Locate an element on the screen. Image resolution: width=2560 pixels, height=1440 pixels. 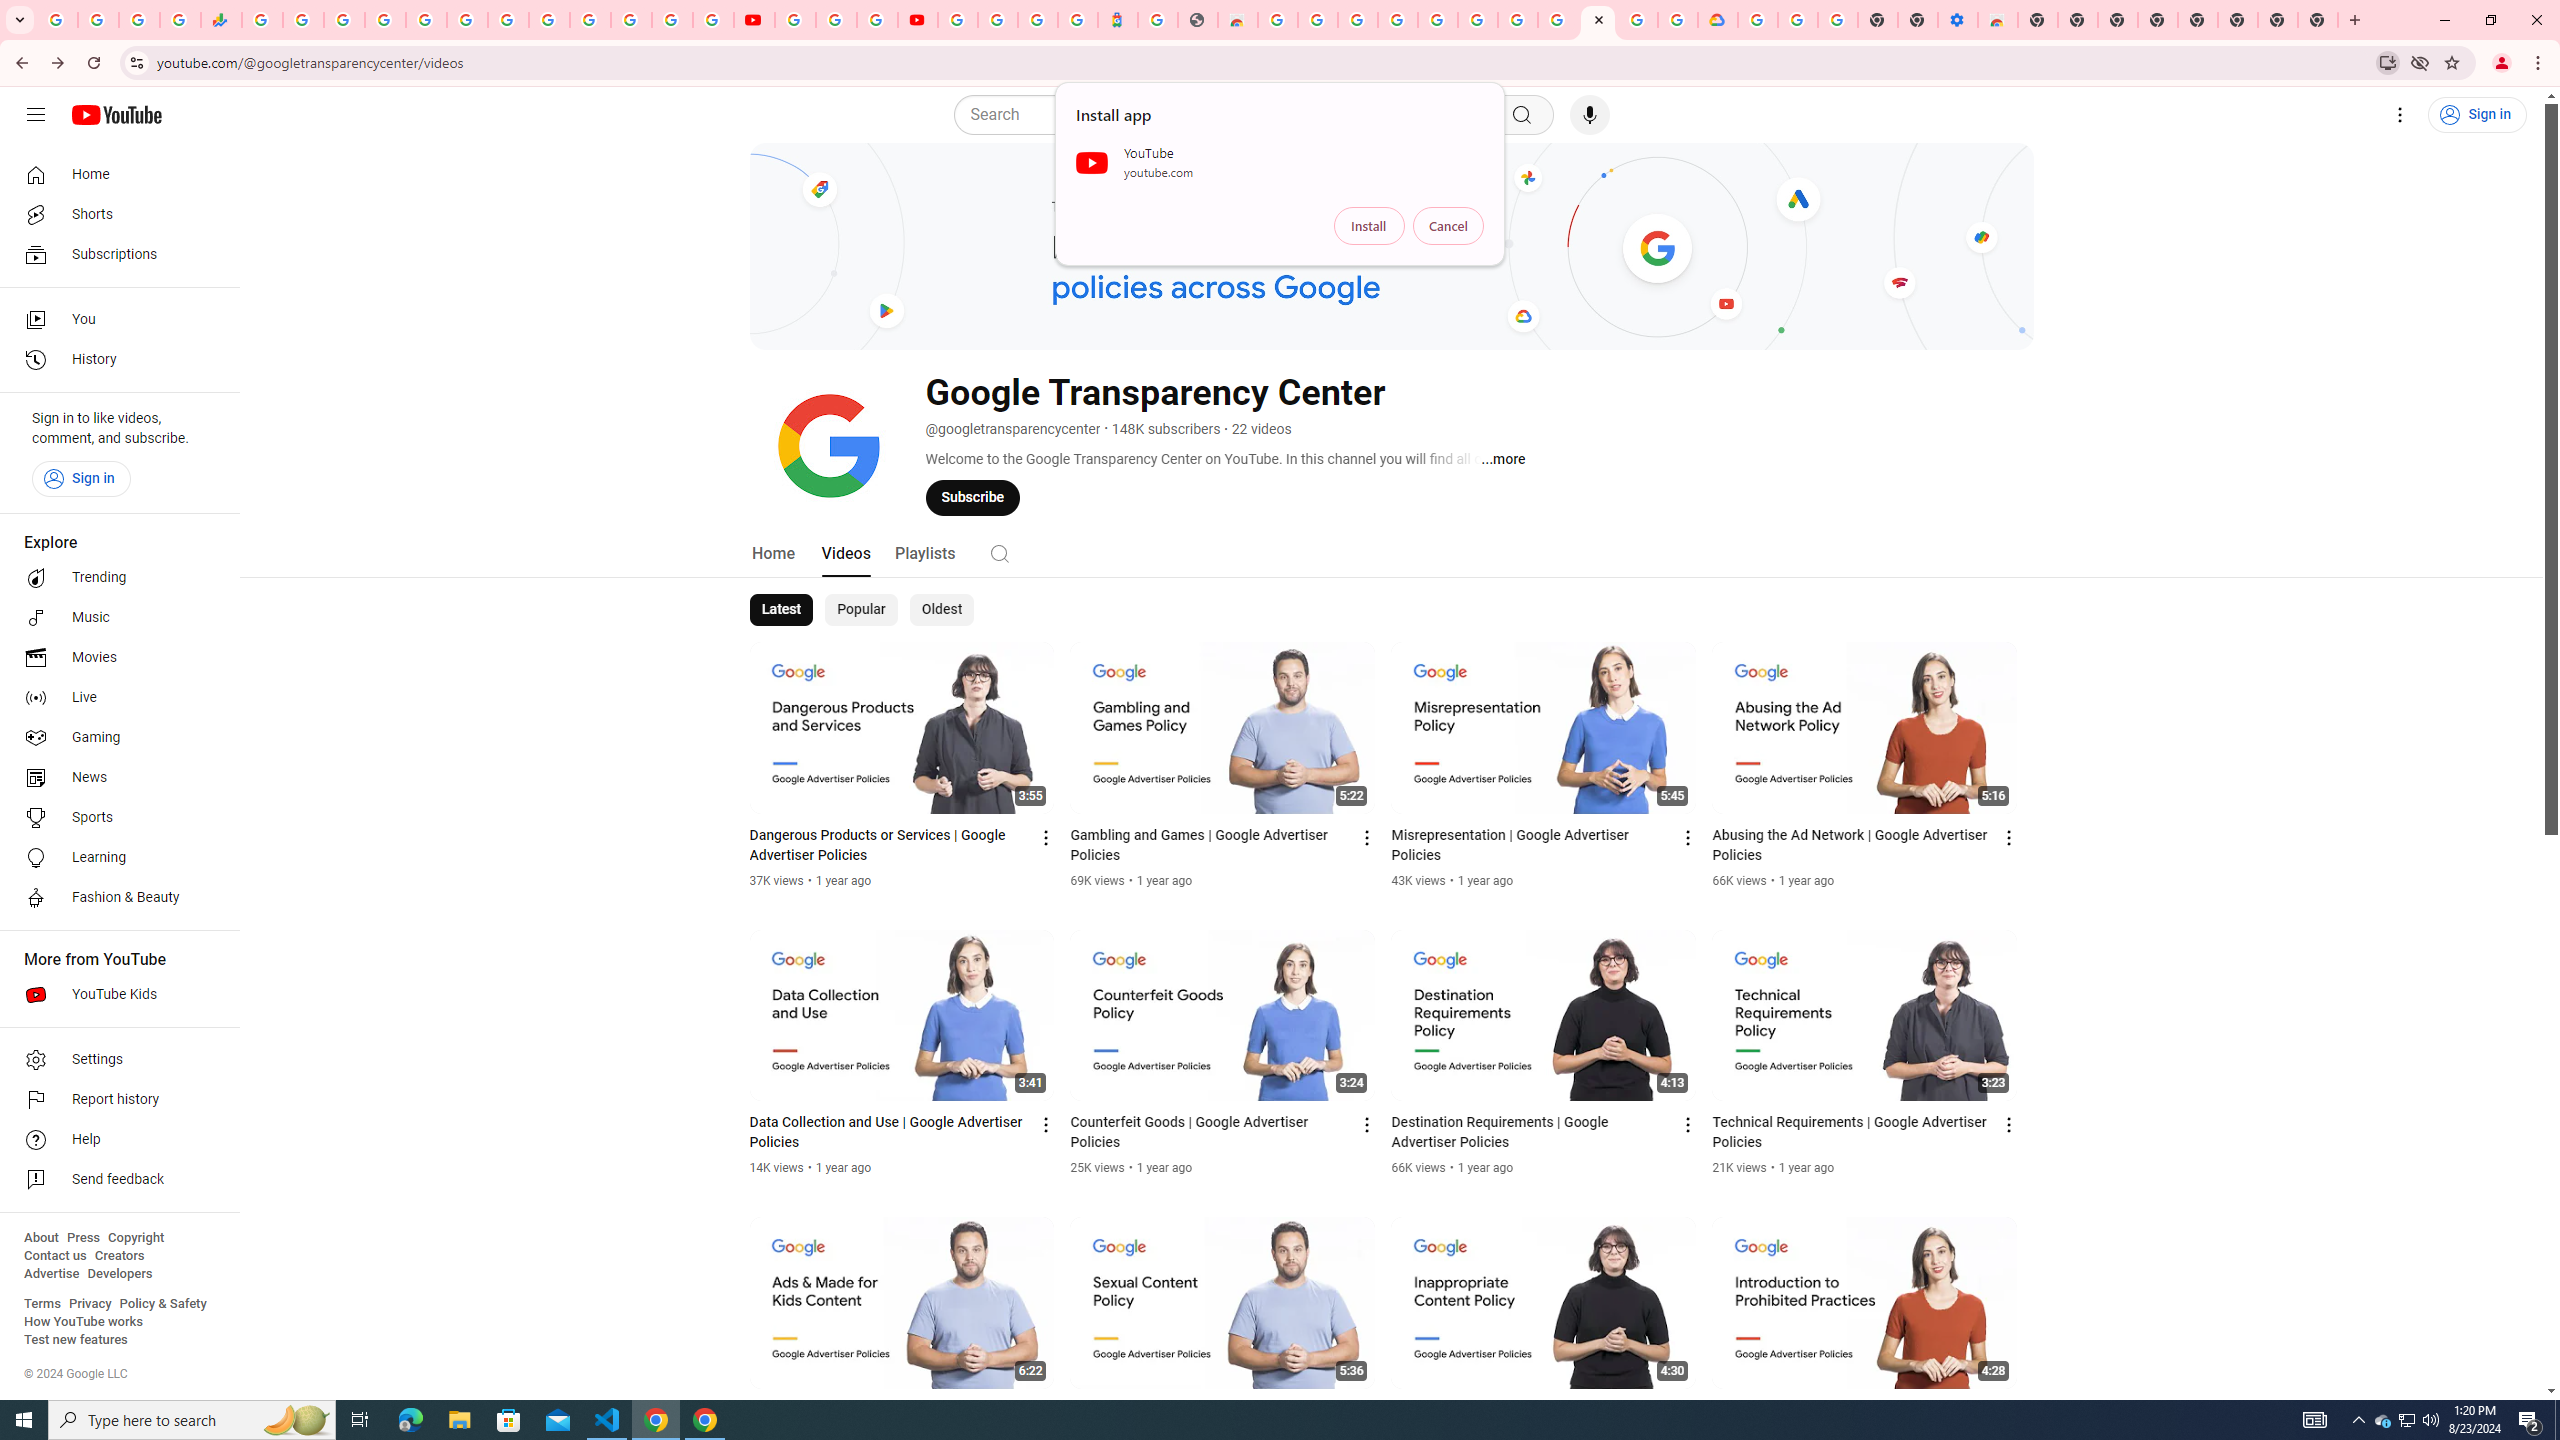
Latest is located at coordinates (782, 610).